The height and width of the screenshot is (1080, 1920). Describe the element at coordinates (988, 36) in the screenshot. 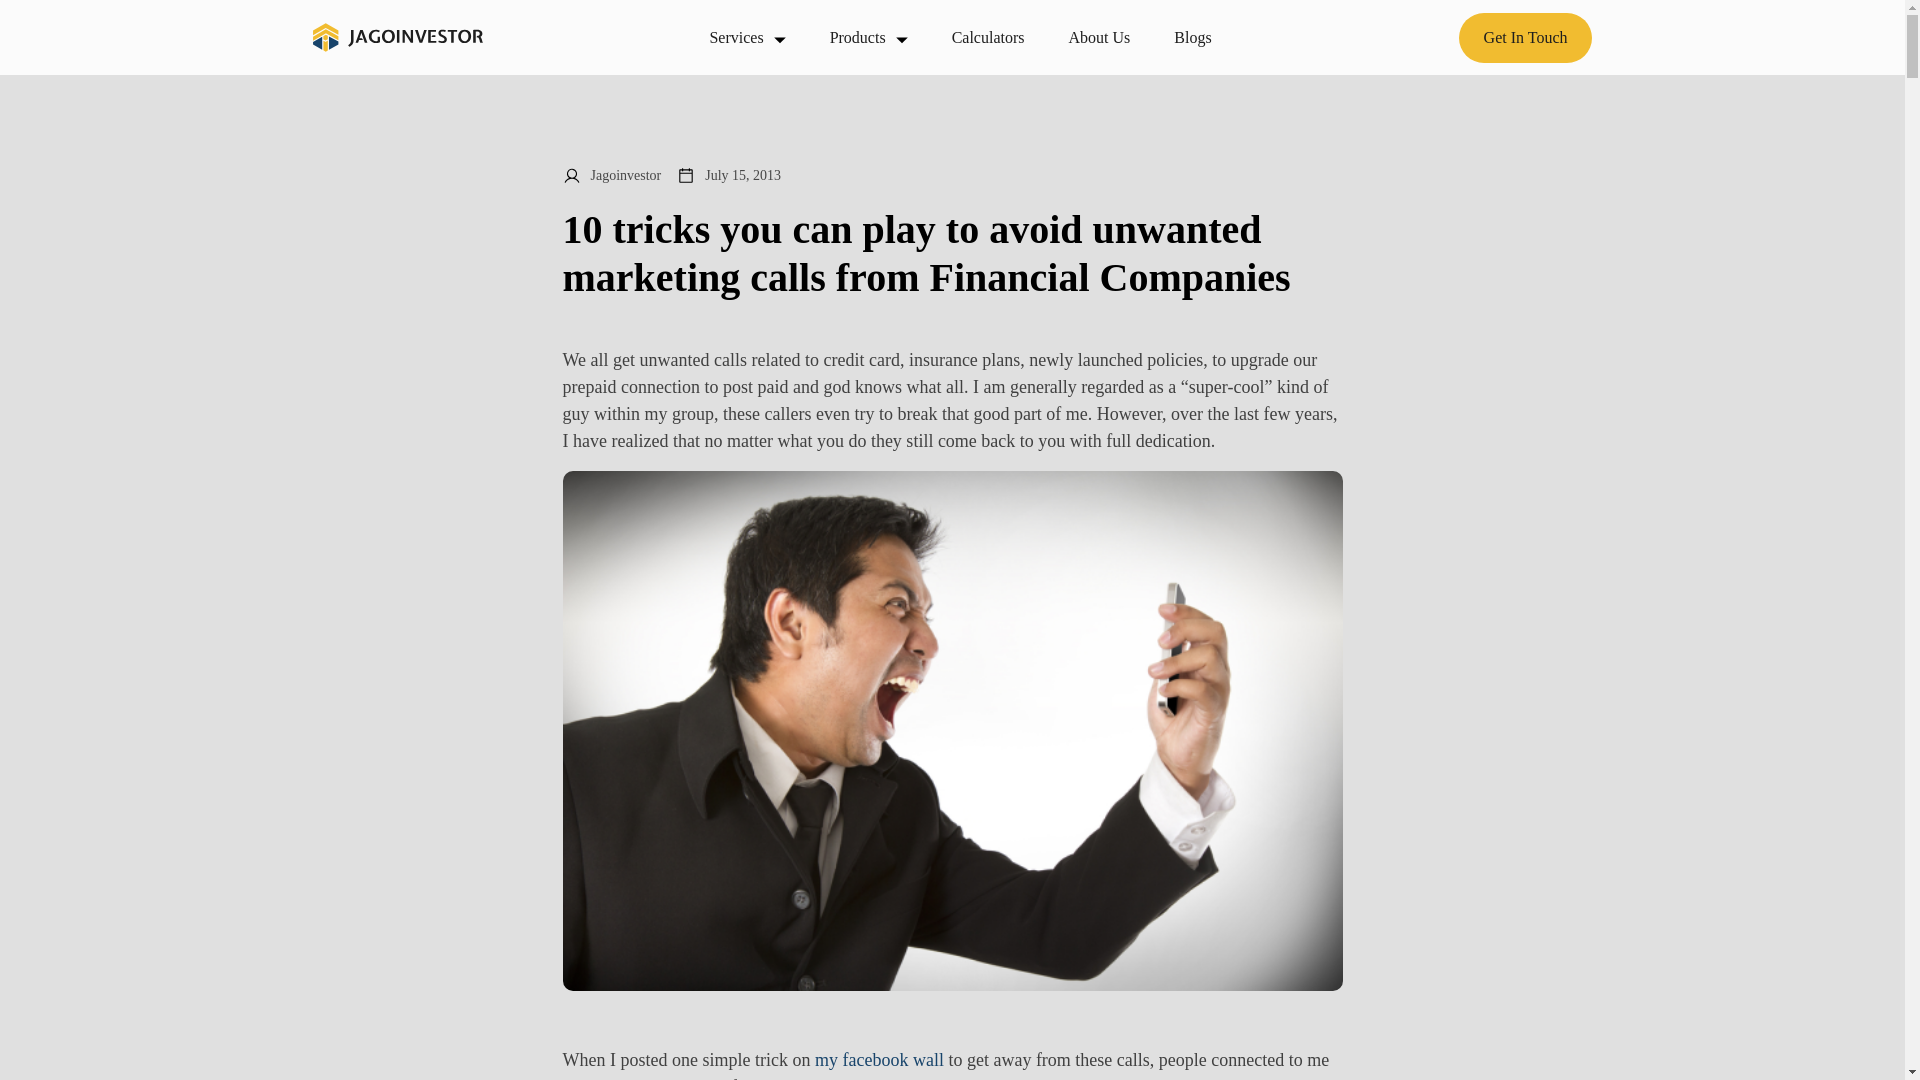

I see `Calculators` at that location.